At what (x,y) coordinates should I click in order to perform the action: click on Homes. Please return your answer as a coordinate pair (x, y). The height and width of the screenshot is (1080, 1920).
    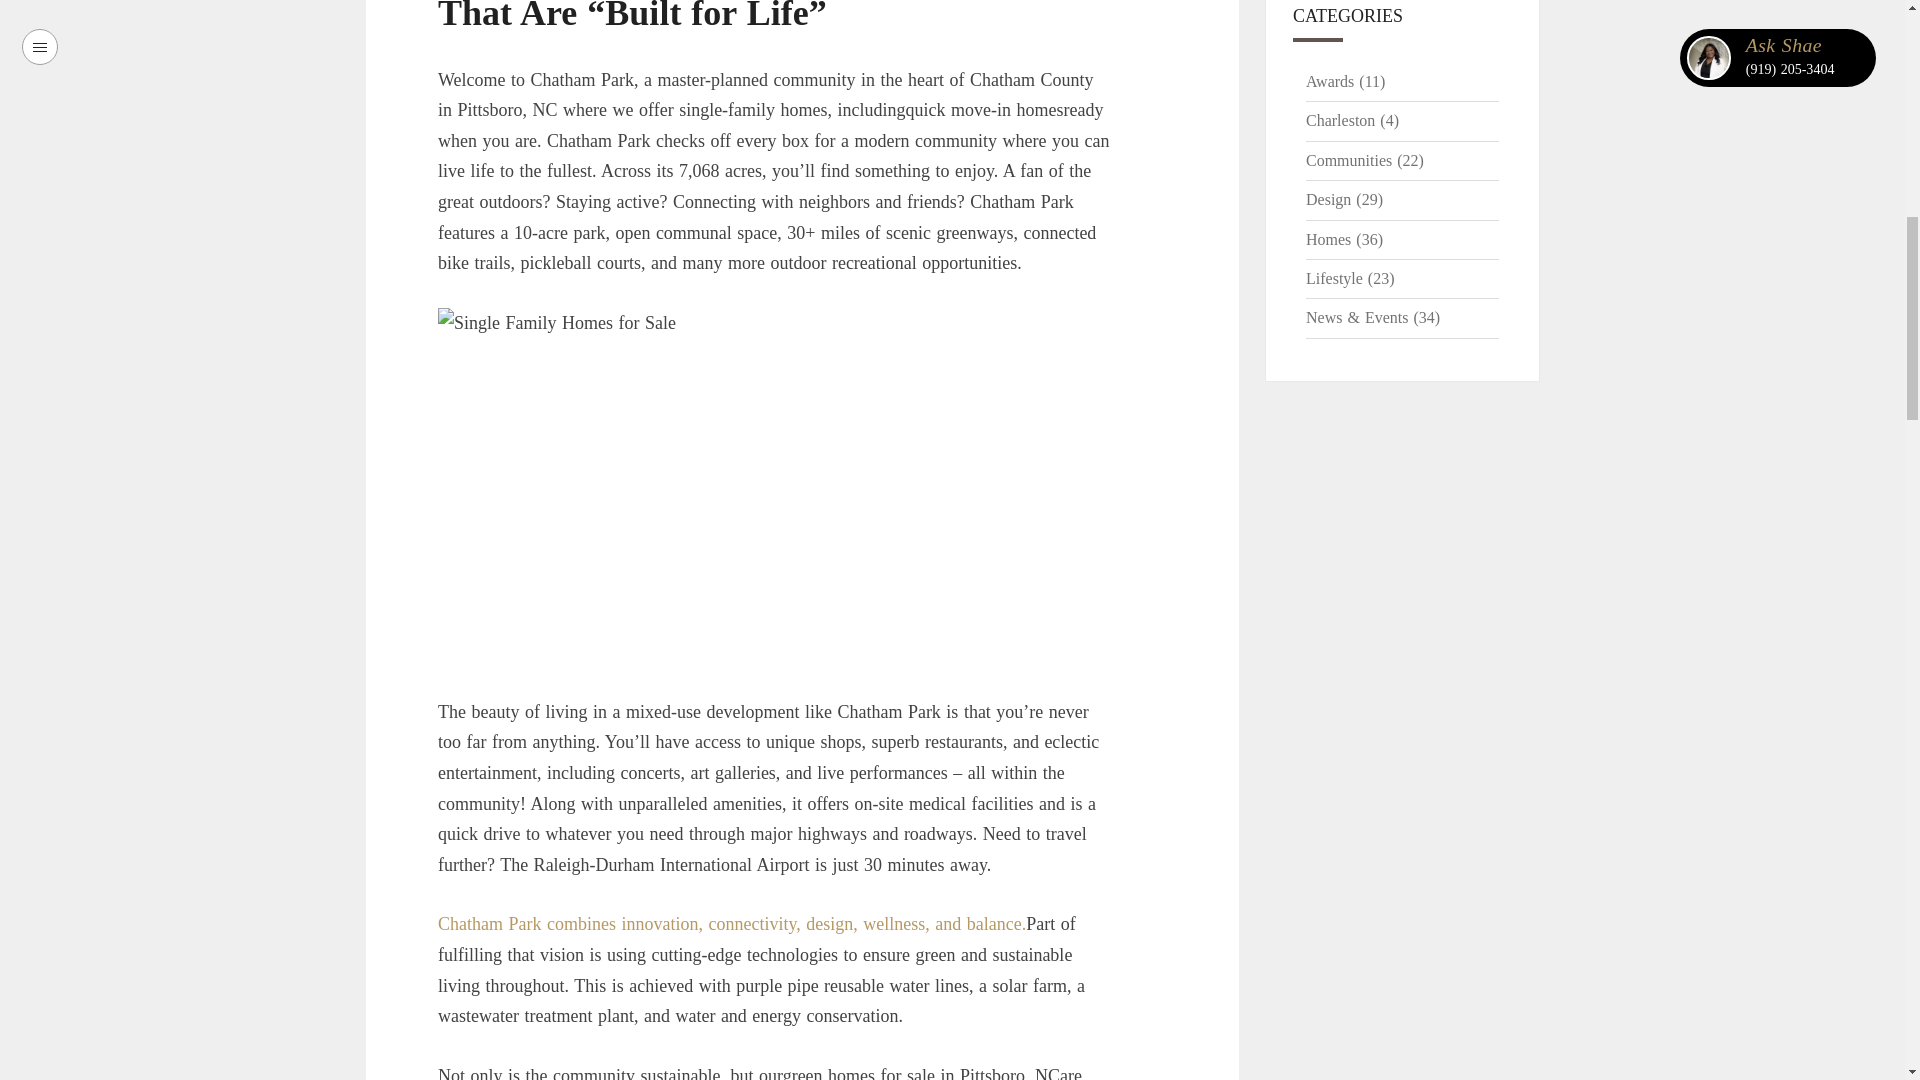
    Looking at the image, I should click on (1344, 240).